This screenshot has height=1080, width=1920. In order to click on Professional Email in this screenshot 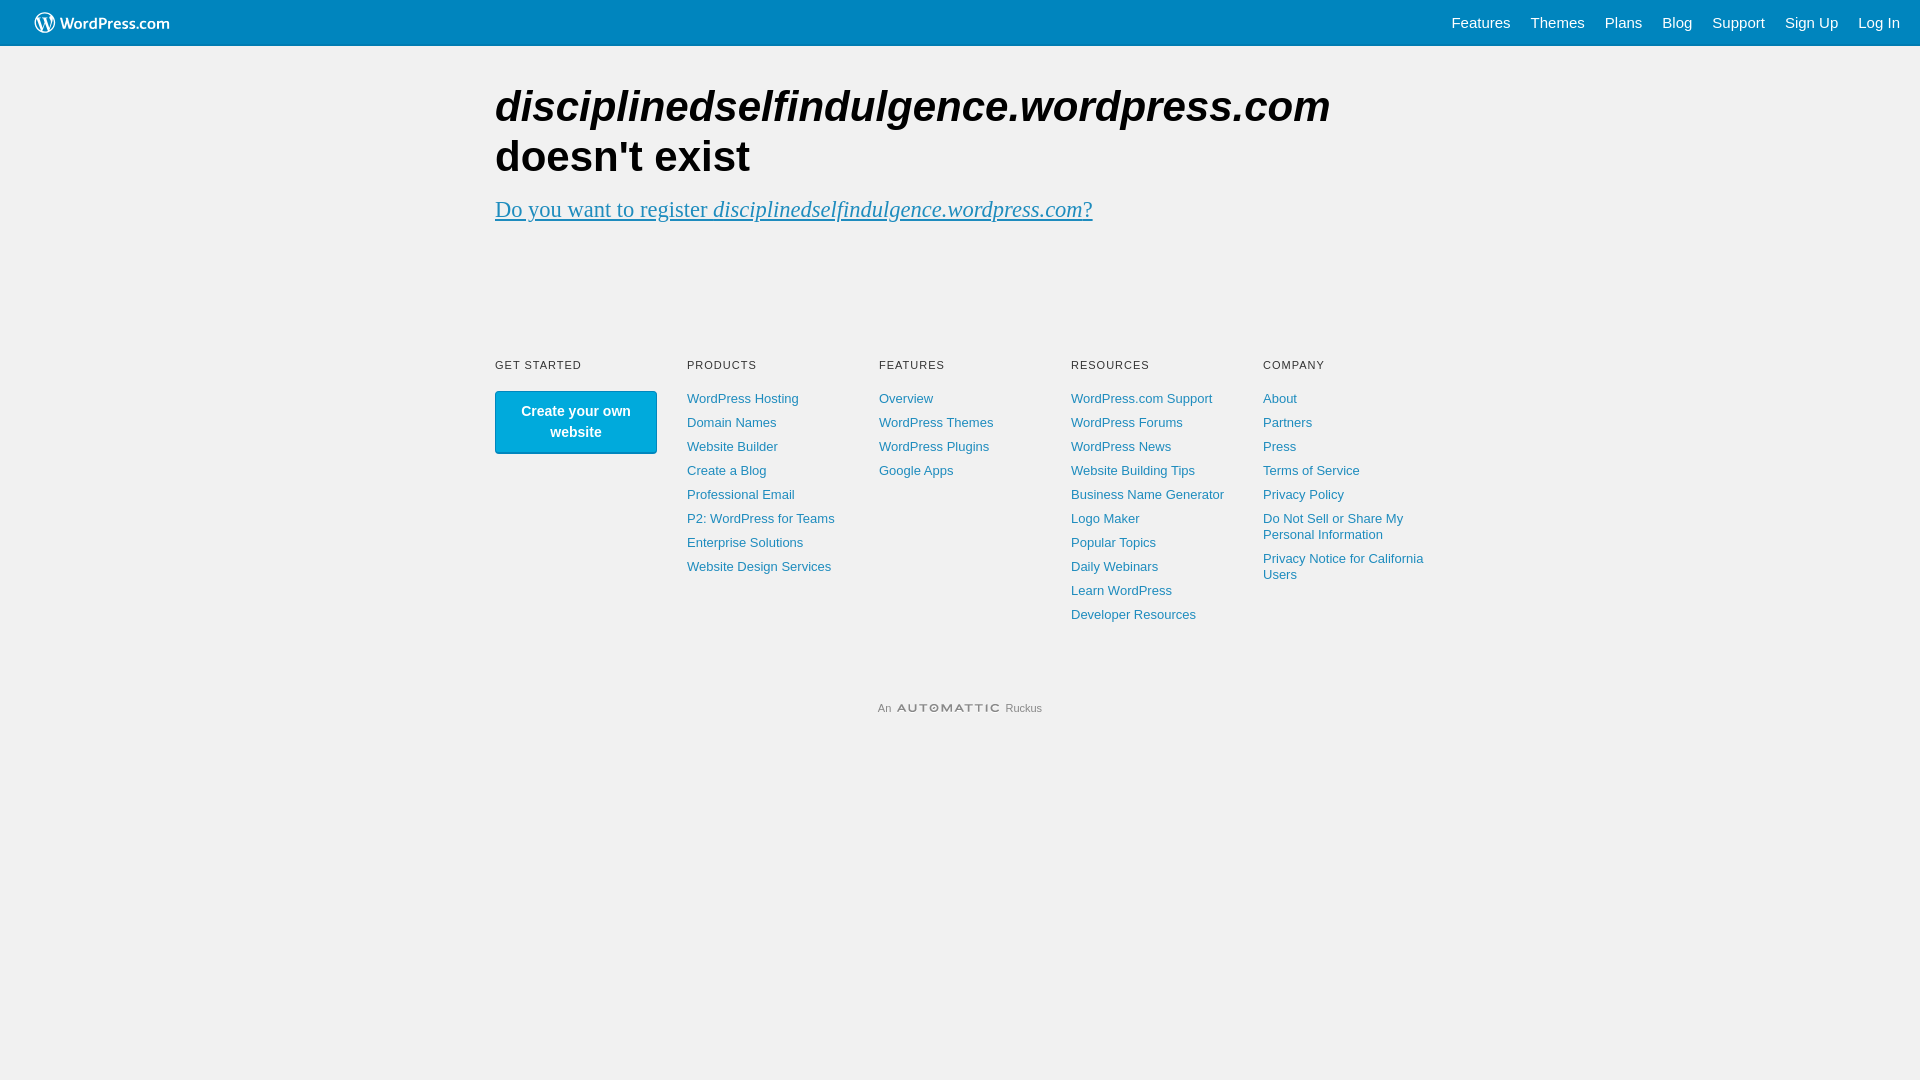, I will do `click(741, 494)`.